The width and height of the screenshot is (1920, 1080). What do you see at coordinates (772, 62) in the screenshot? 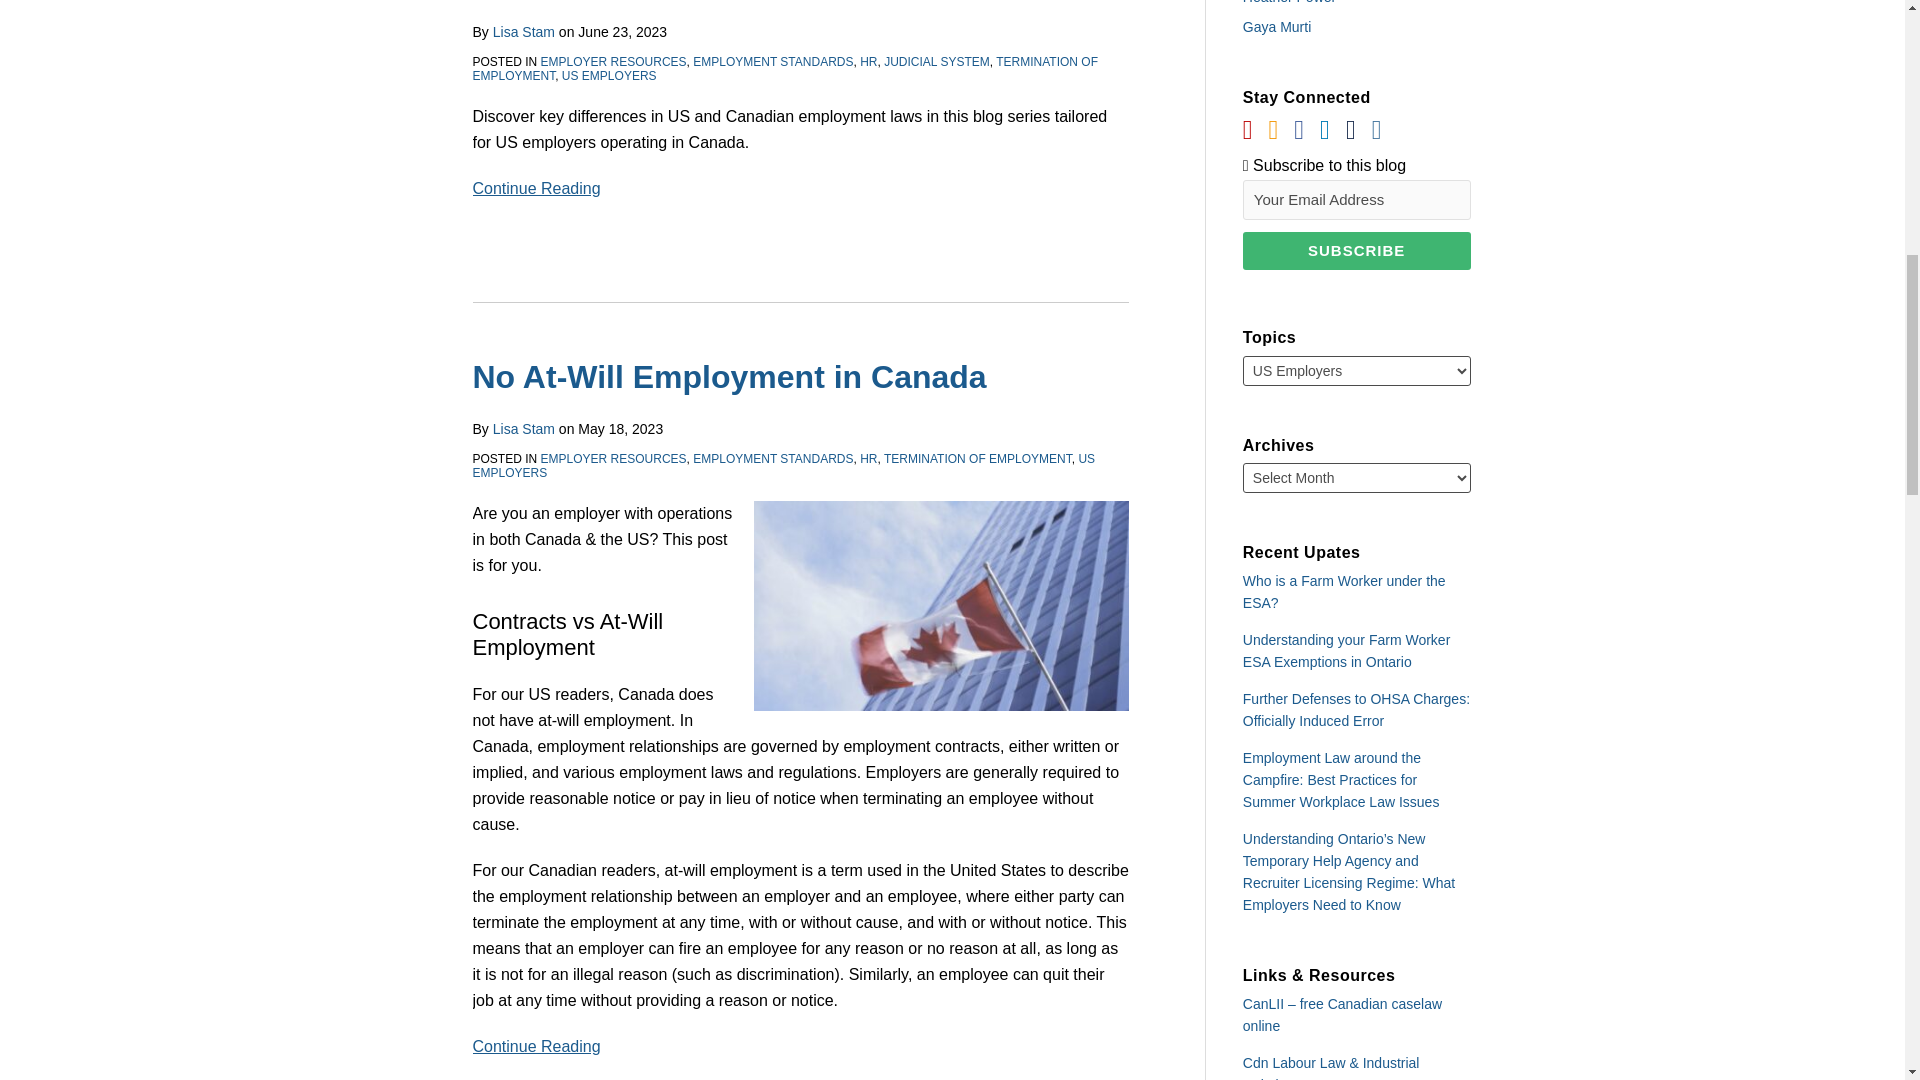
I see `EMPLOYMENT STANDARDS` at bounding box center [772, 62].